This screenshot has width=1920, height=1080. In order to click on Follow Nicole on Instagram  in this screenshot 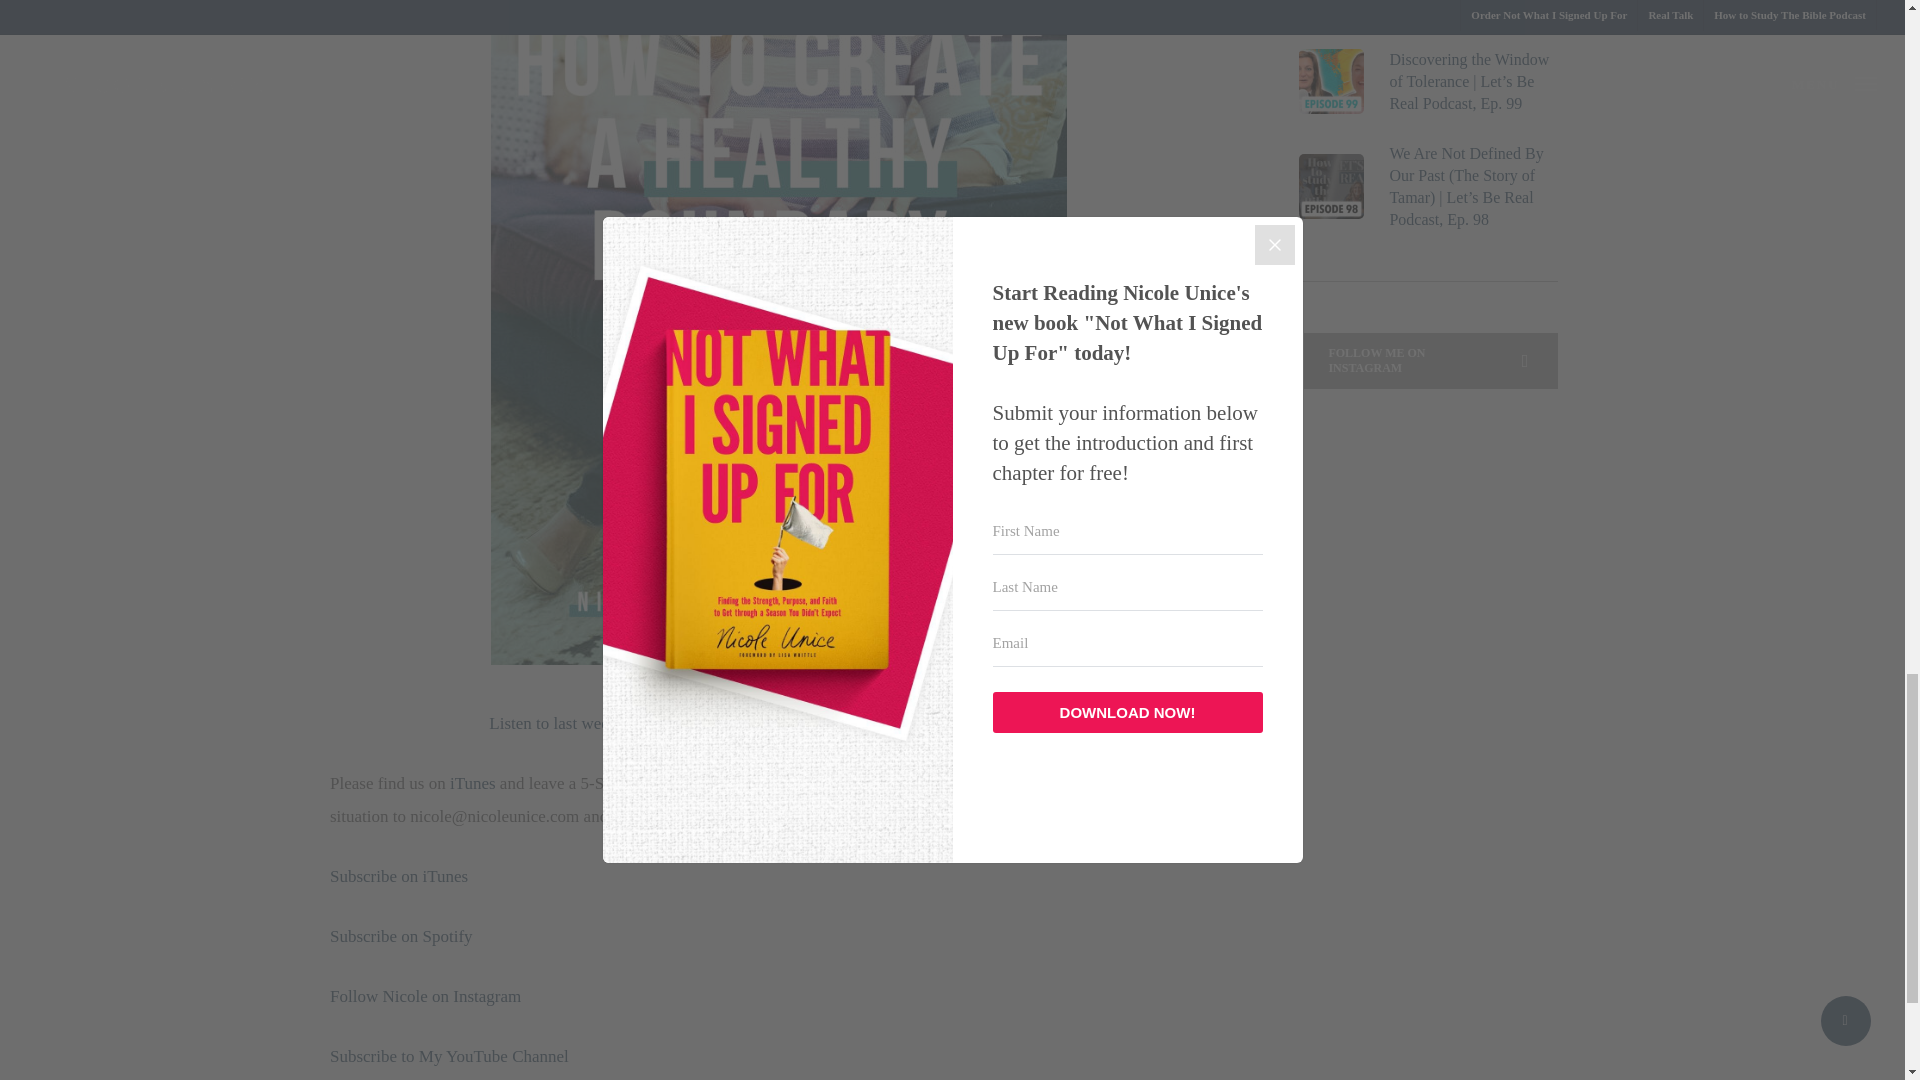, I will do `click(427, 996)`.